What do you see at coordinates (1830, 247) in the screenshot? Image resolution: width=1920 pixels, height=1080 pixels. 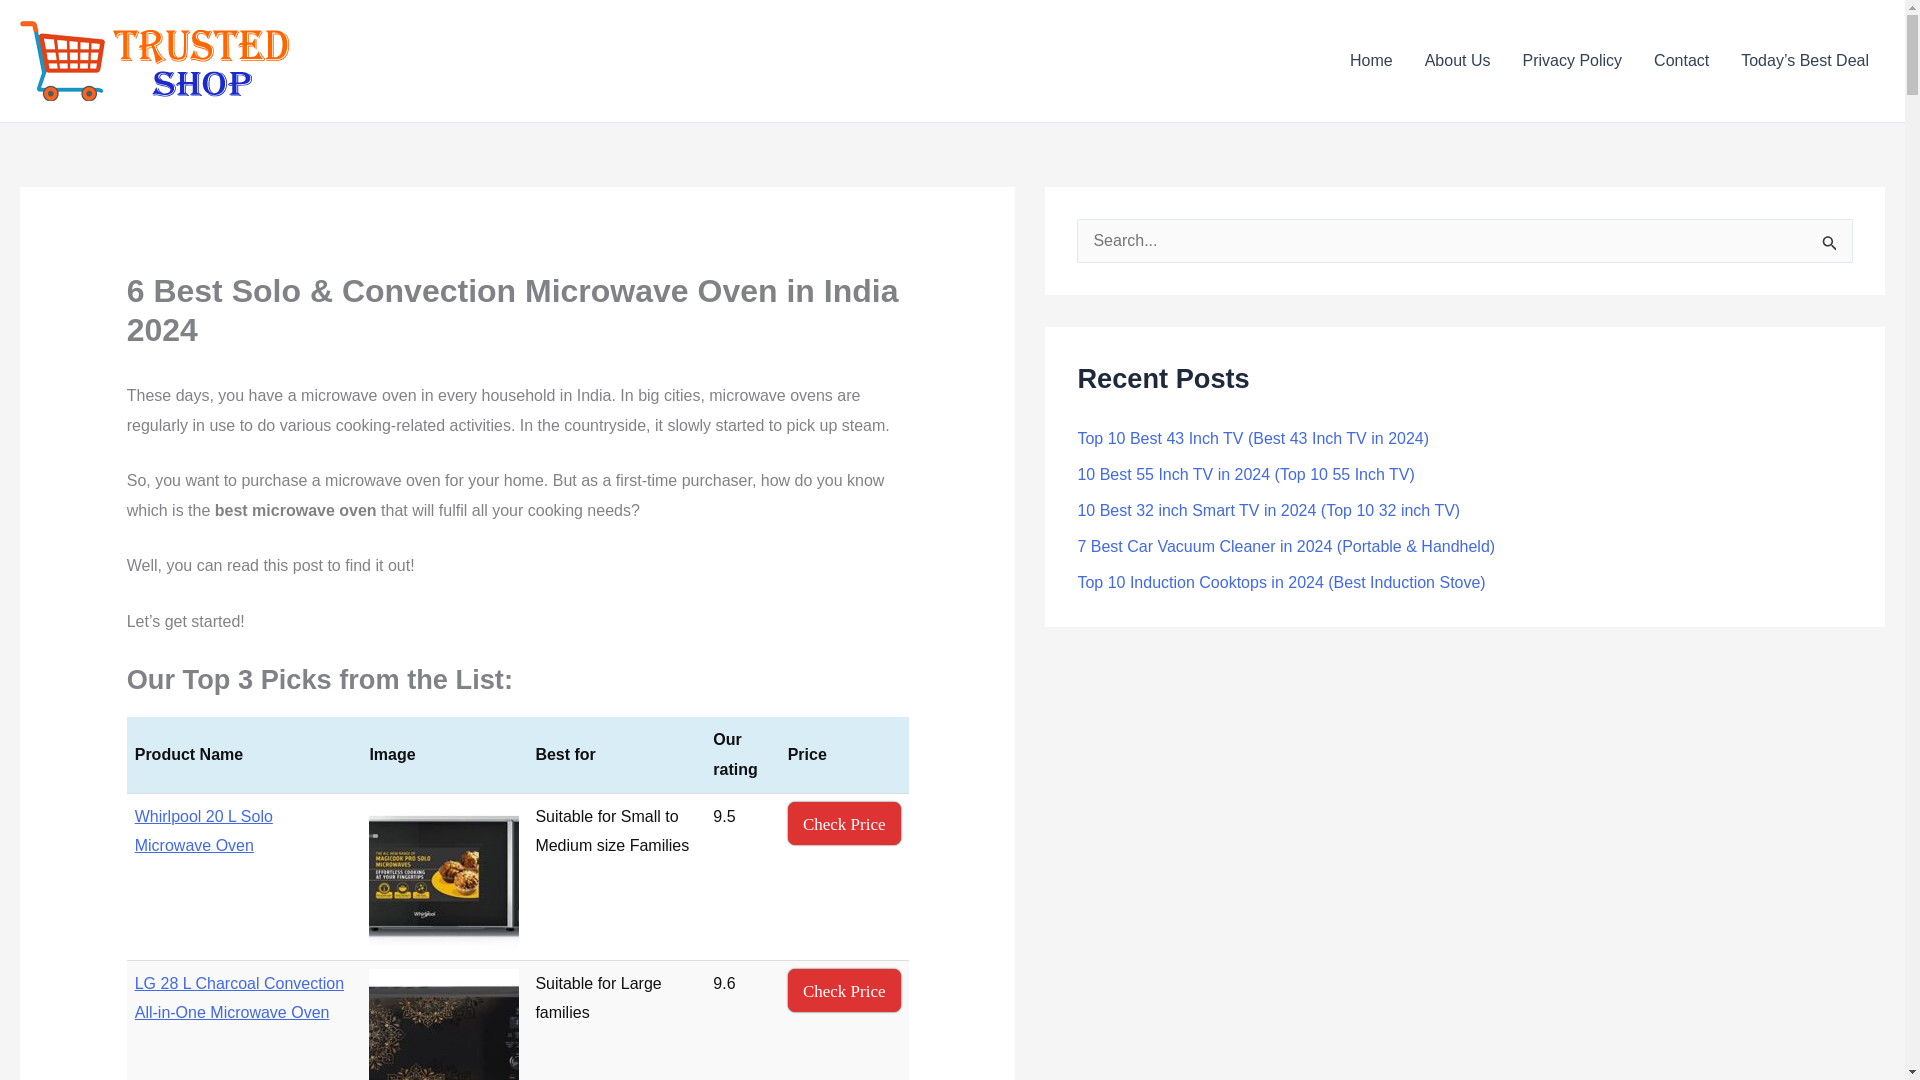 I see `Search` at bounding box center [1830, 247].